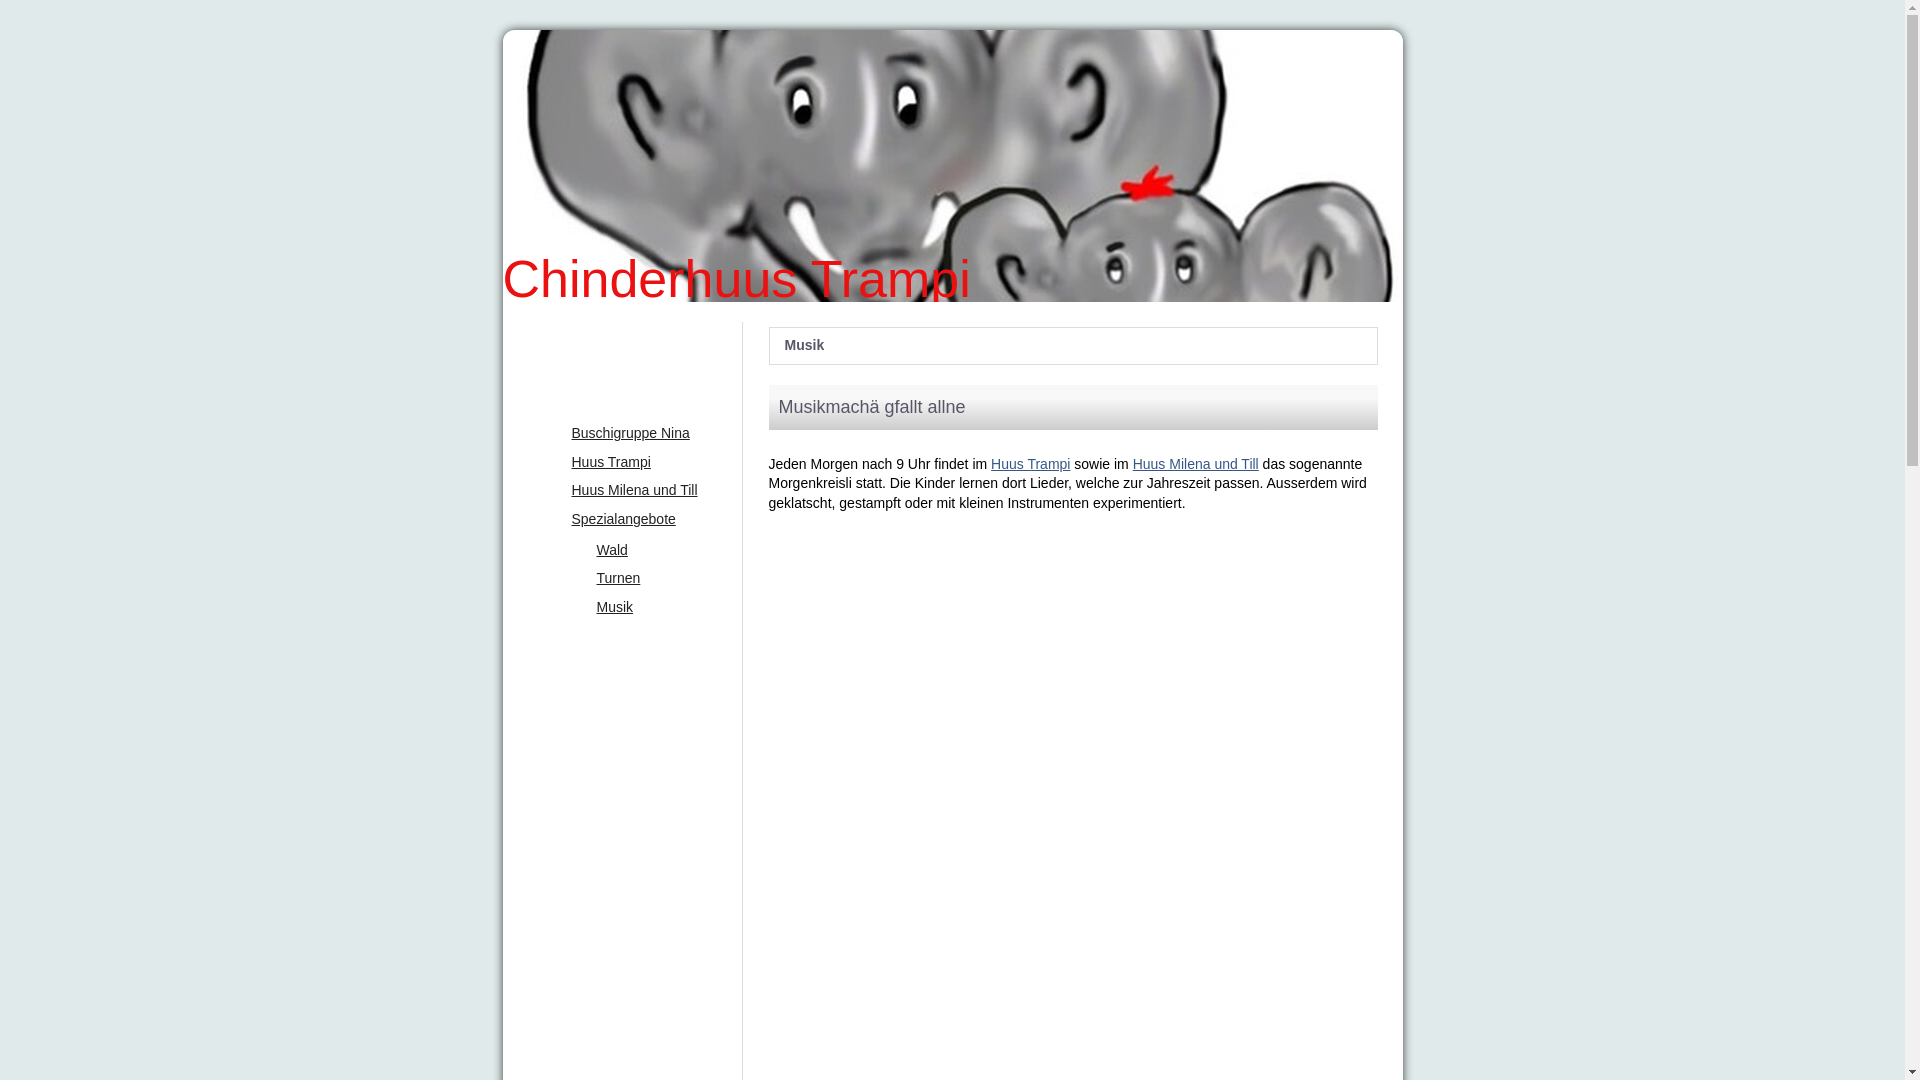 The height and width of the screenshot is (1080, 1920). What do you see at coordinates (632, 434) in the screenshot?
I see `Buschigruppe Nina` at bounding box center [632, 434].